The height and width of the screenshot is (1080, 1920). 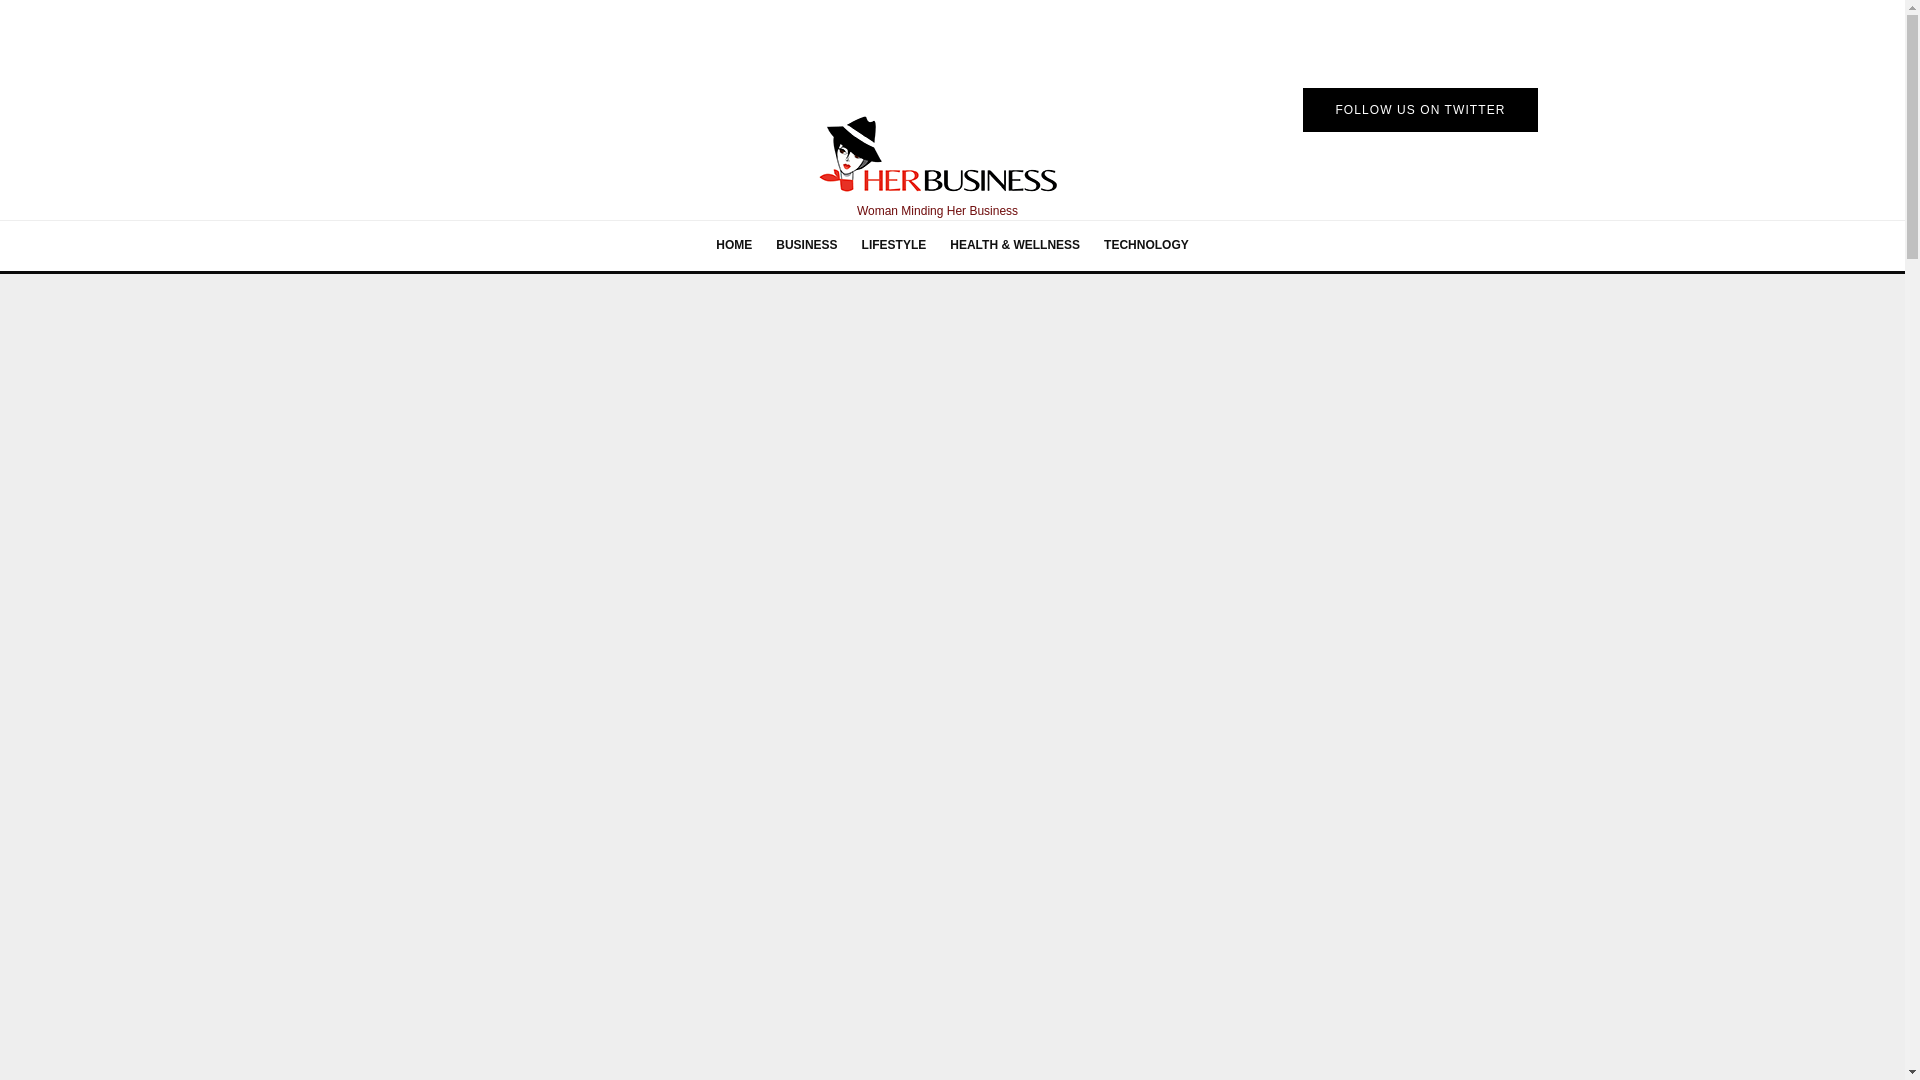 What do you see at coordinates (734, 246) in the screenshot?
I see `HOME` at bounding box center [734, 246].